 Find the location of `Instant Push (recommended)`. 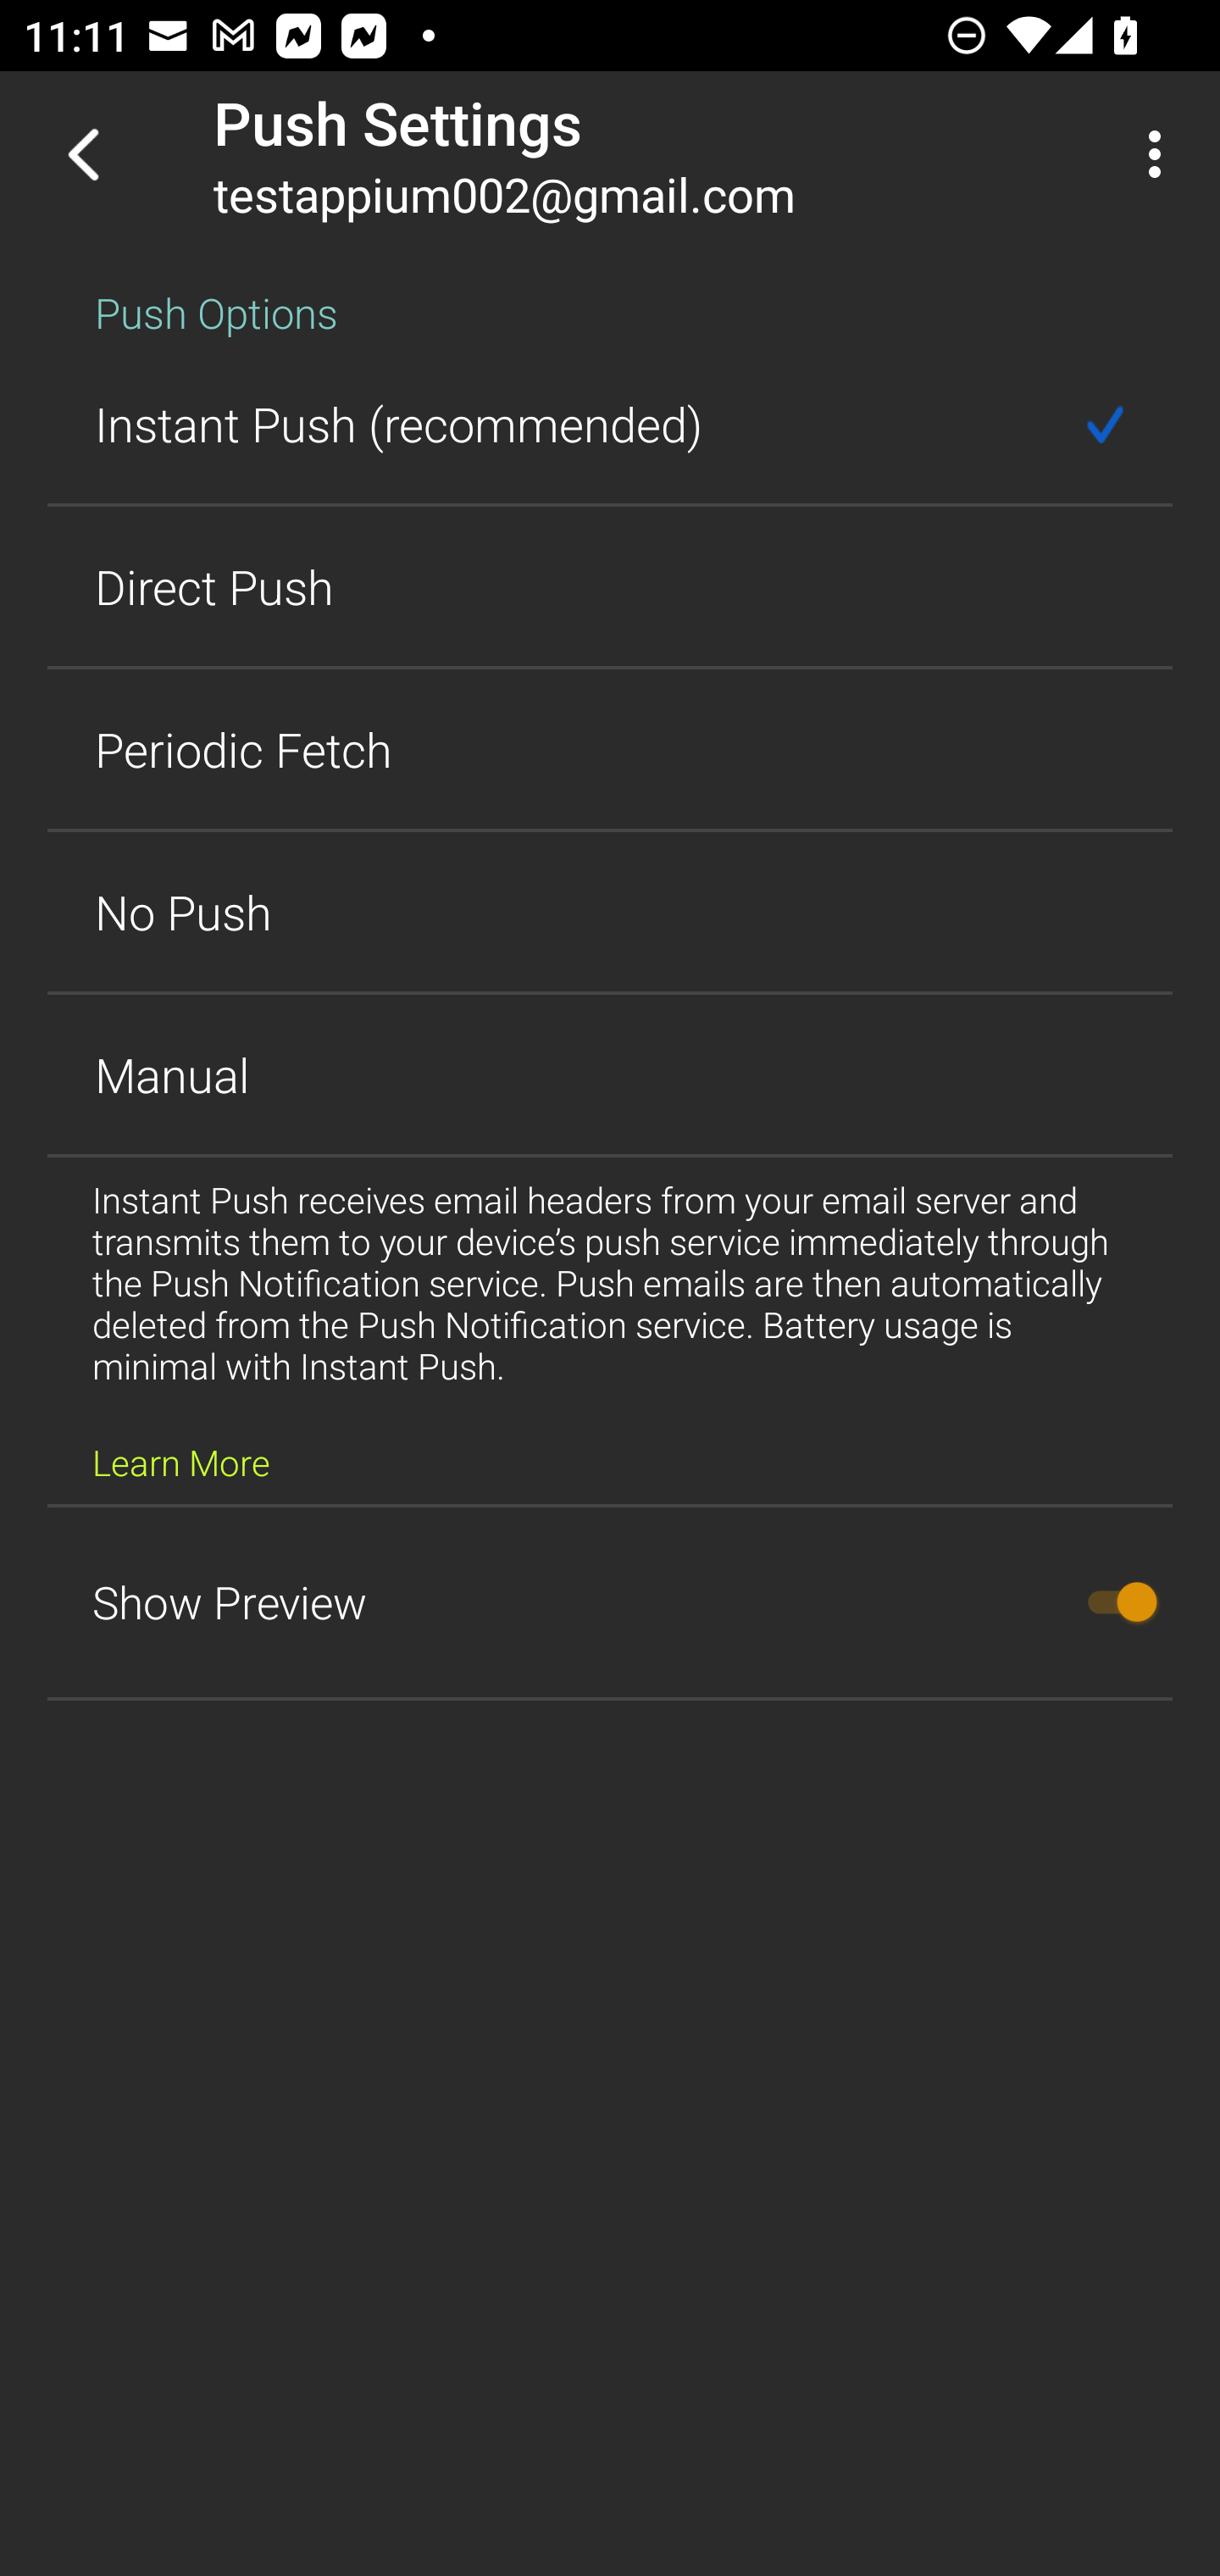

Instant Push (recommended) is located at coordinates (610, 424).